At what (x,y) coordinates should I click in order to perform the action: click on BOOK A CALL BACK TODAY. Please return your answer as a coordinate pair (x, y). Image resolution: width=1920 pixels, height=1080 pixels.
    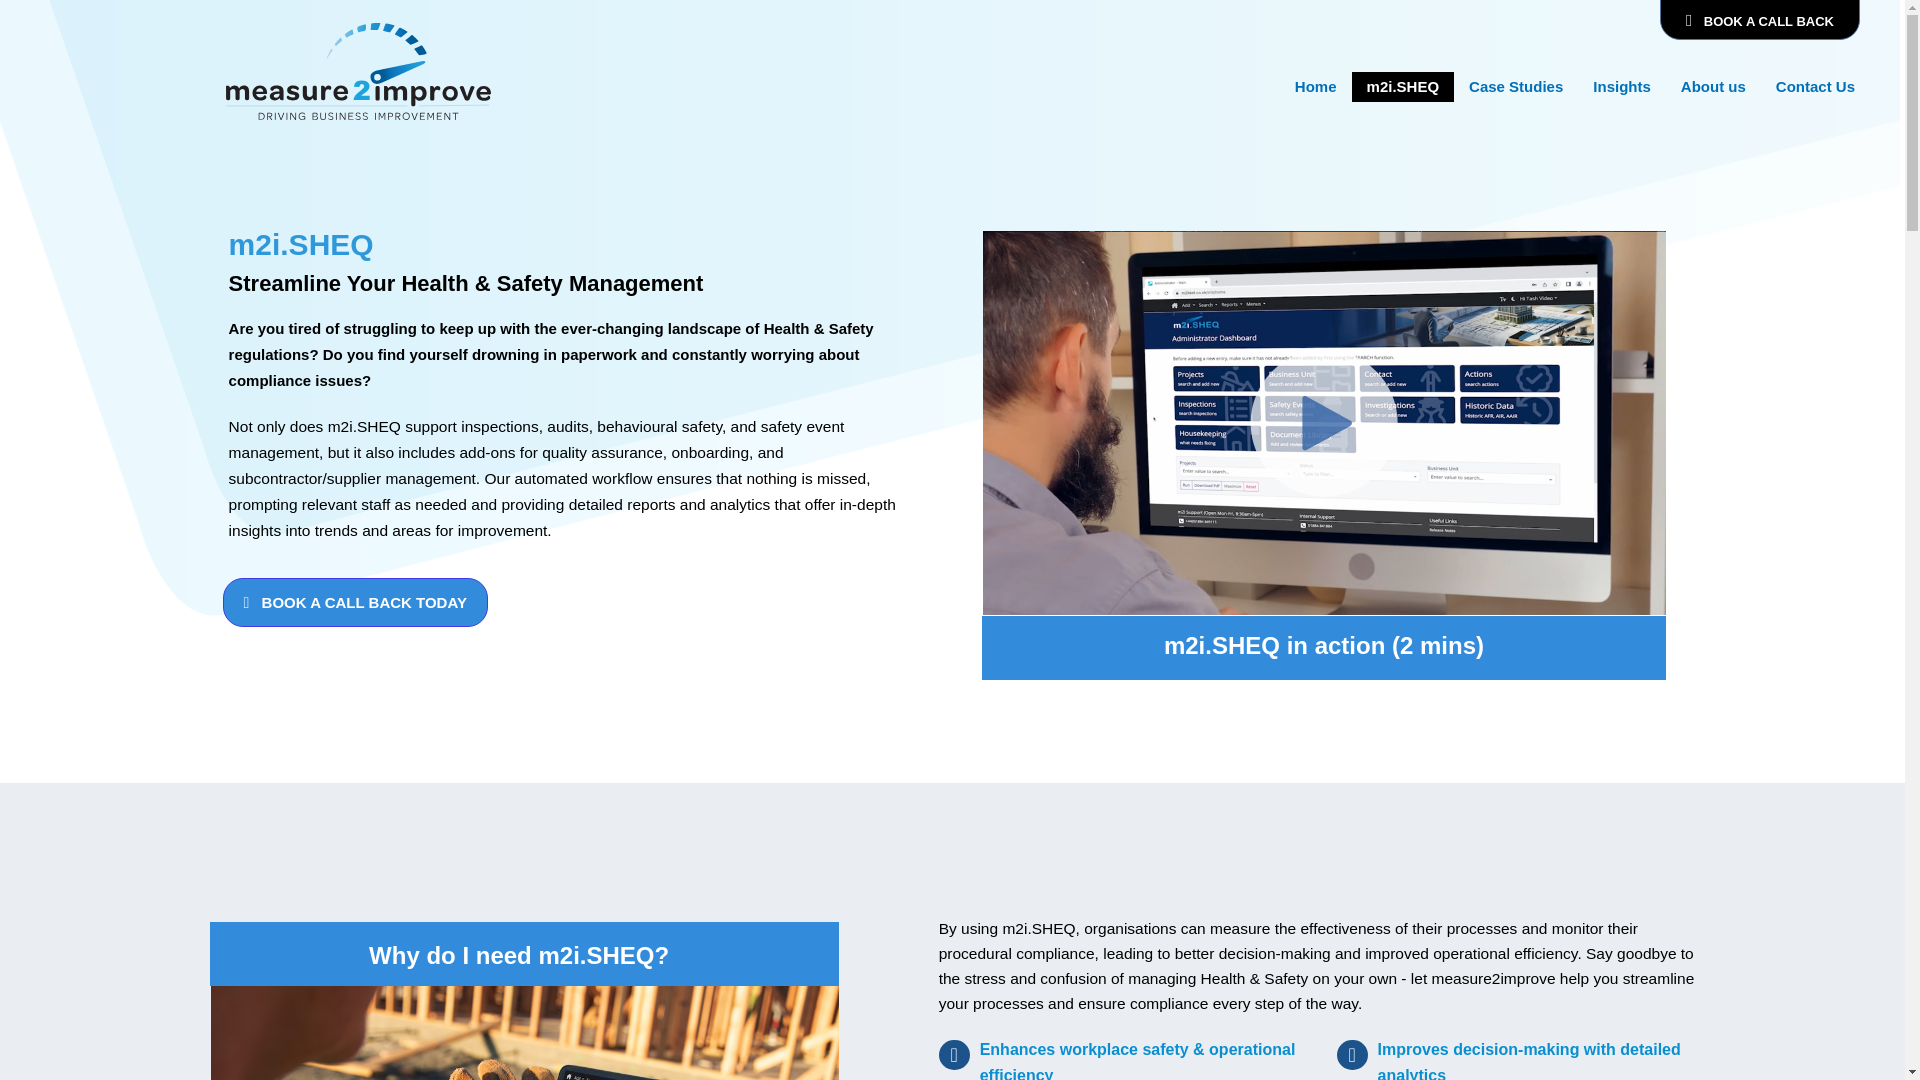
    Looking at the image, I should click on (354, 602).